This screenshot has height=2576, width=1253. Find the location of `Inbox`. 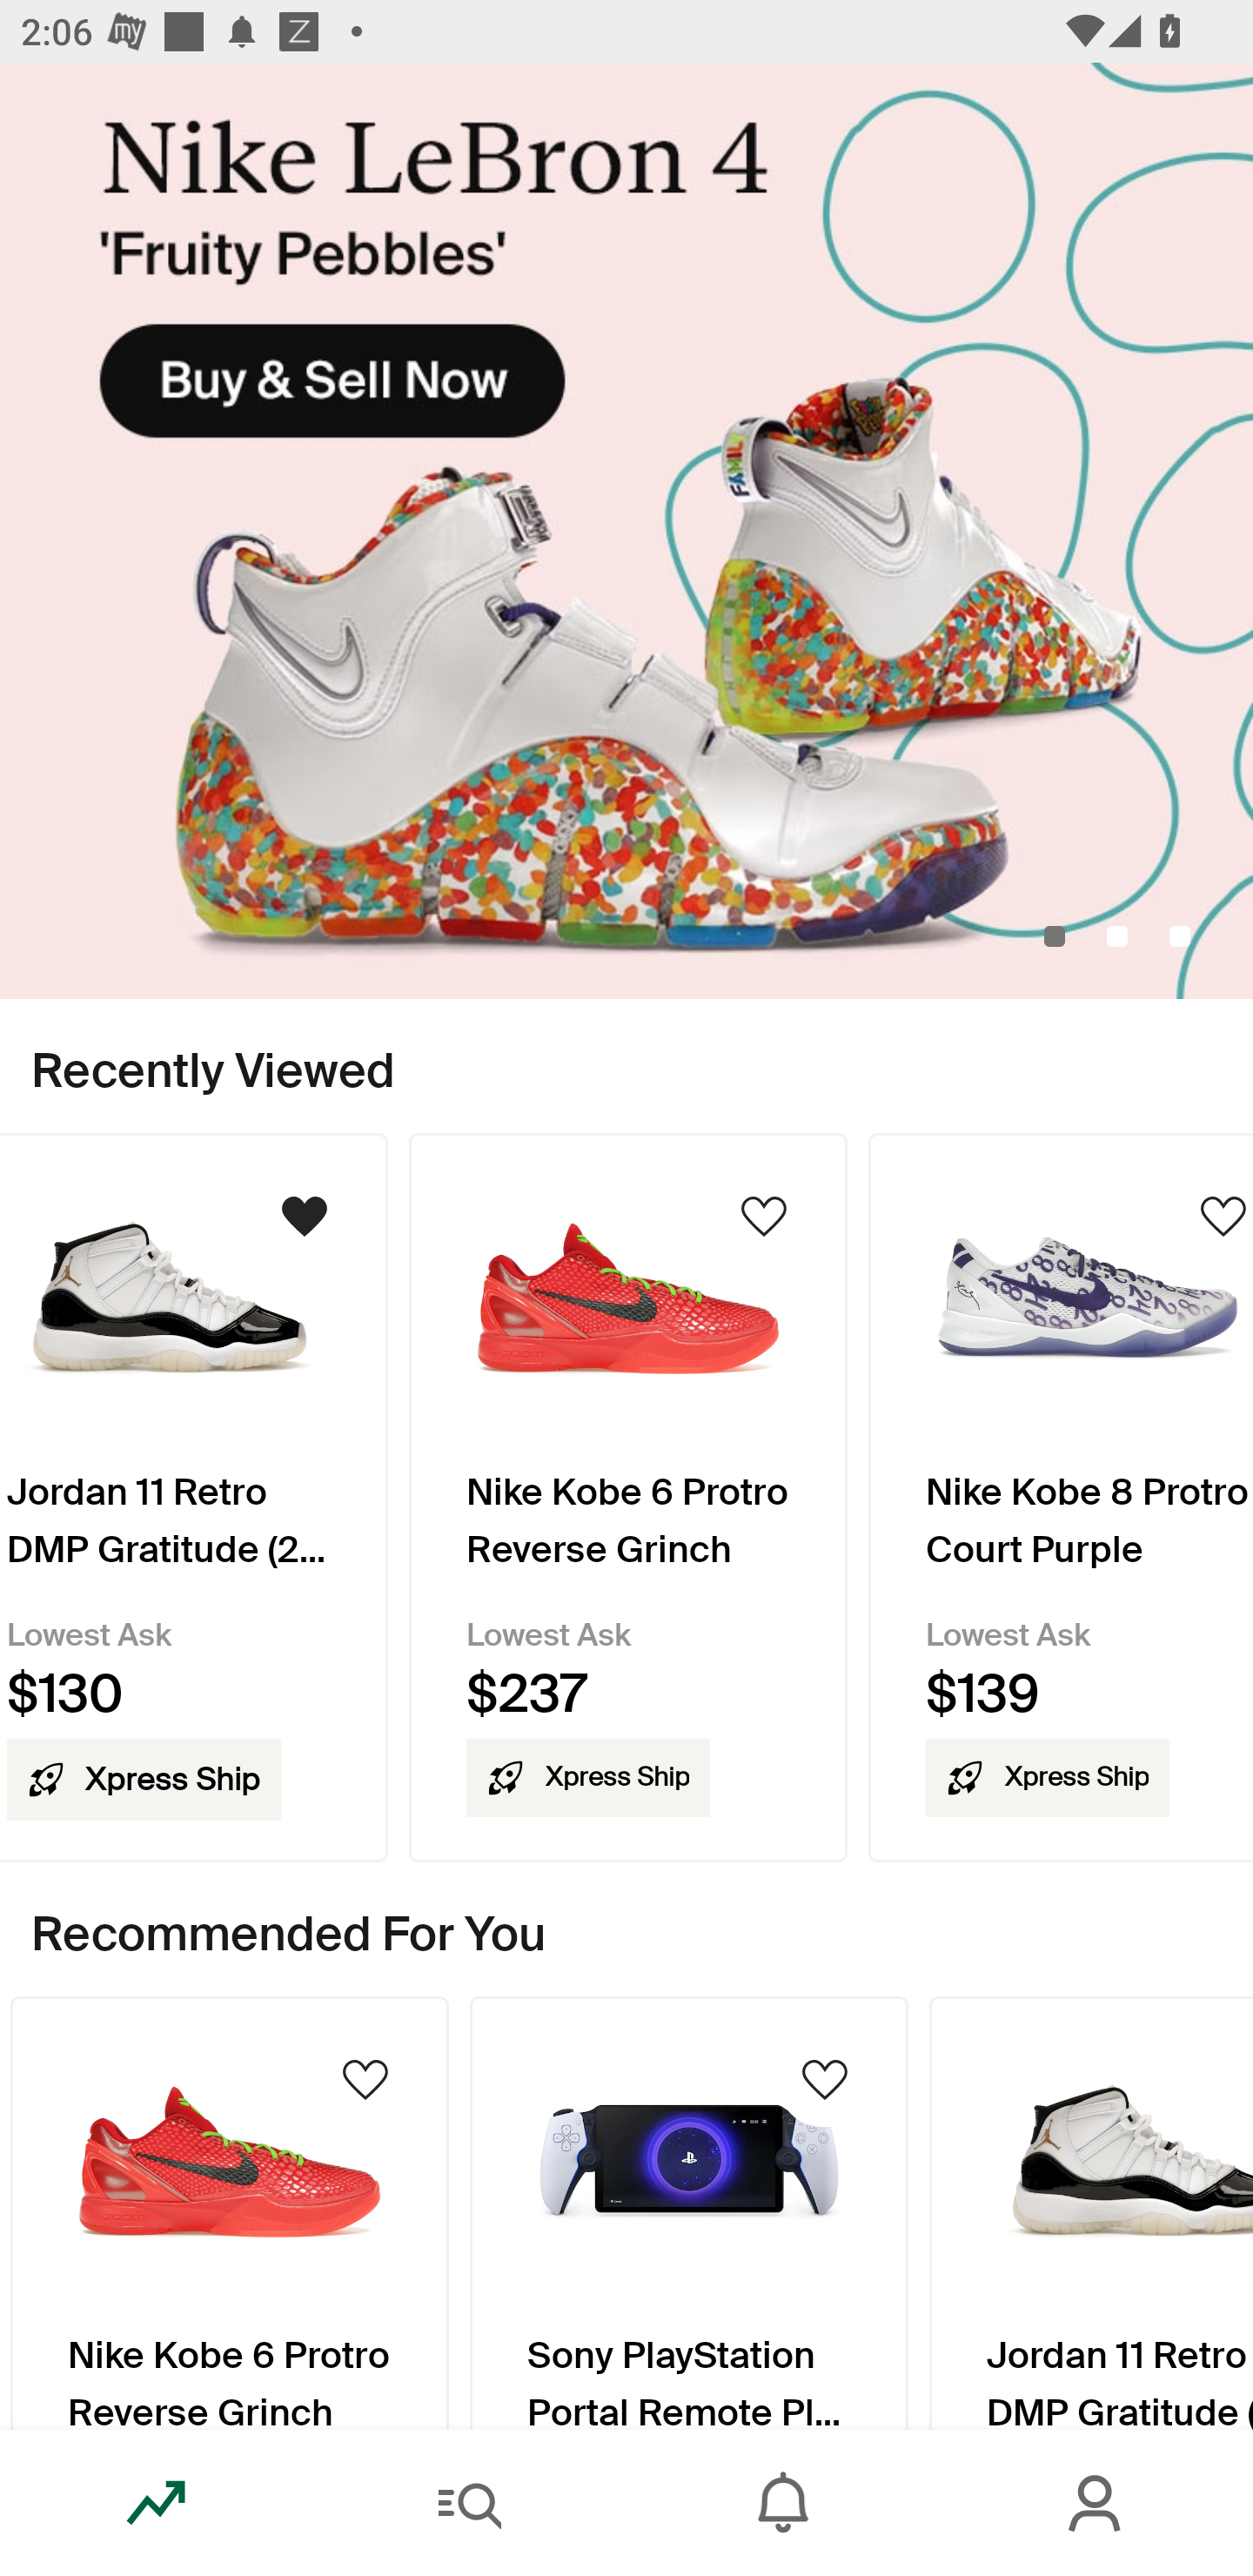

Inbox is located at coordinates (783, 2503).